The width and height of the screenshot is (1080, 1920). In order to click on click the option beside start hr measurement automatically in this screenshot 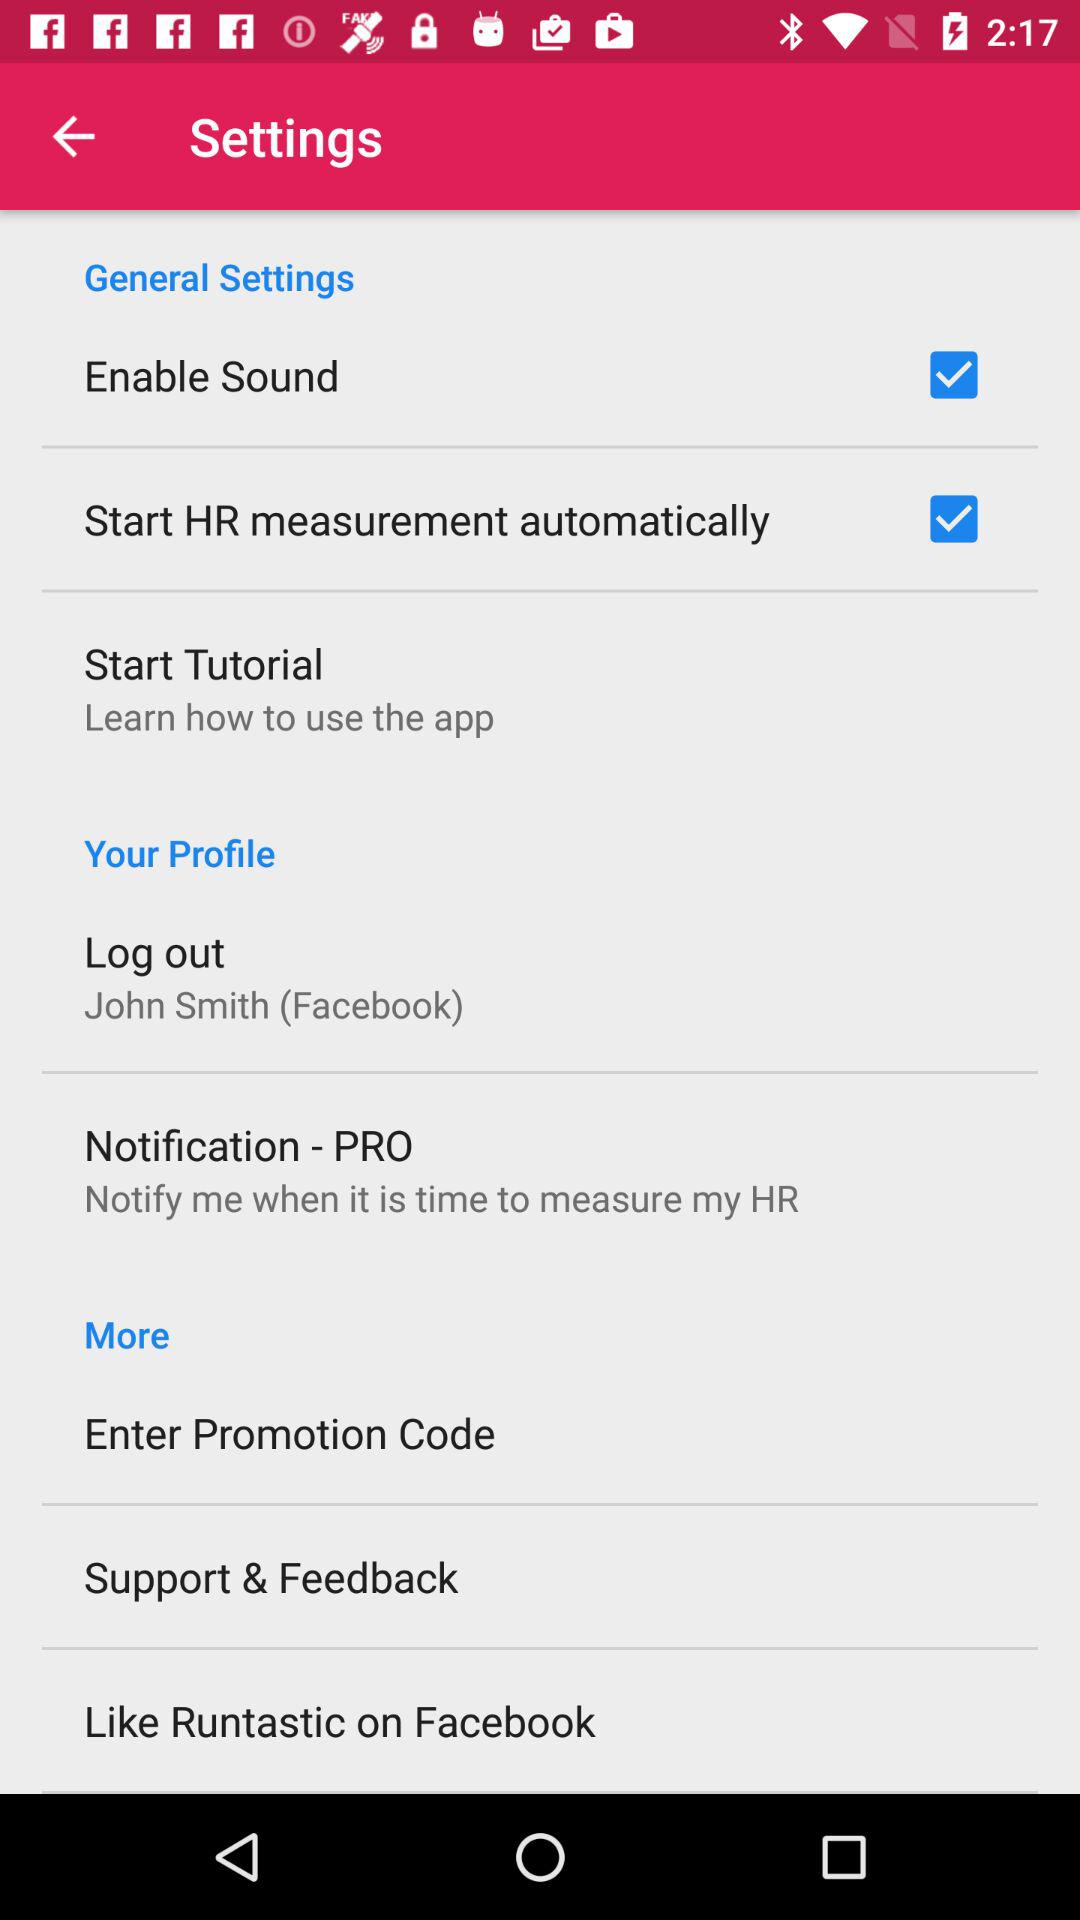, I will do `click(953, 518)`.